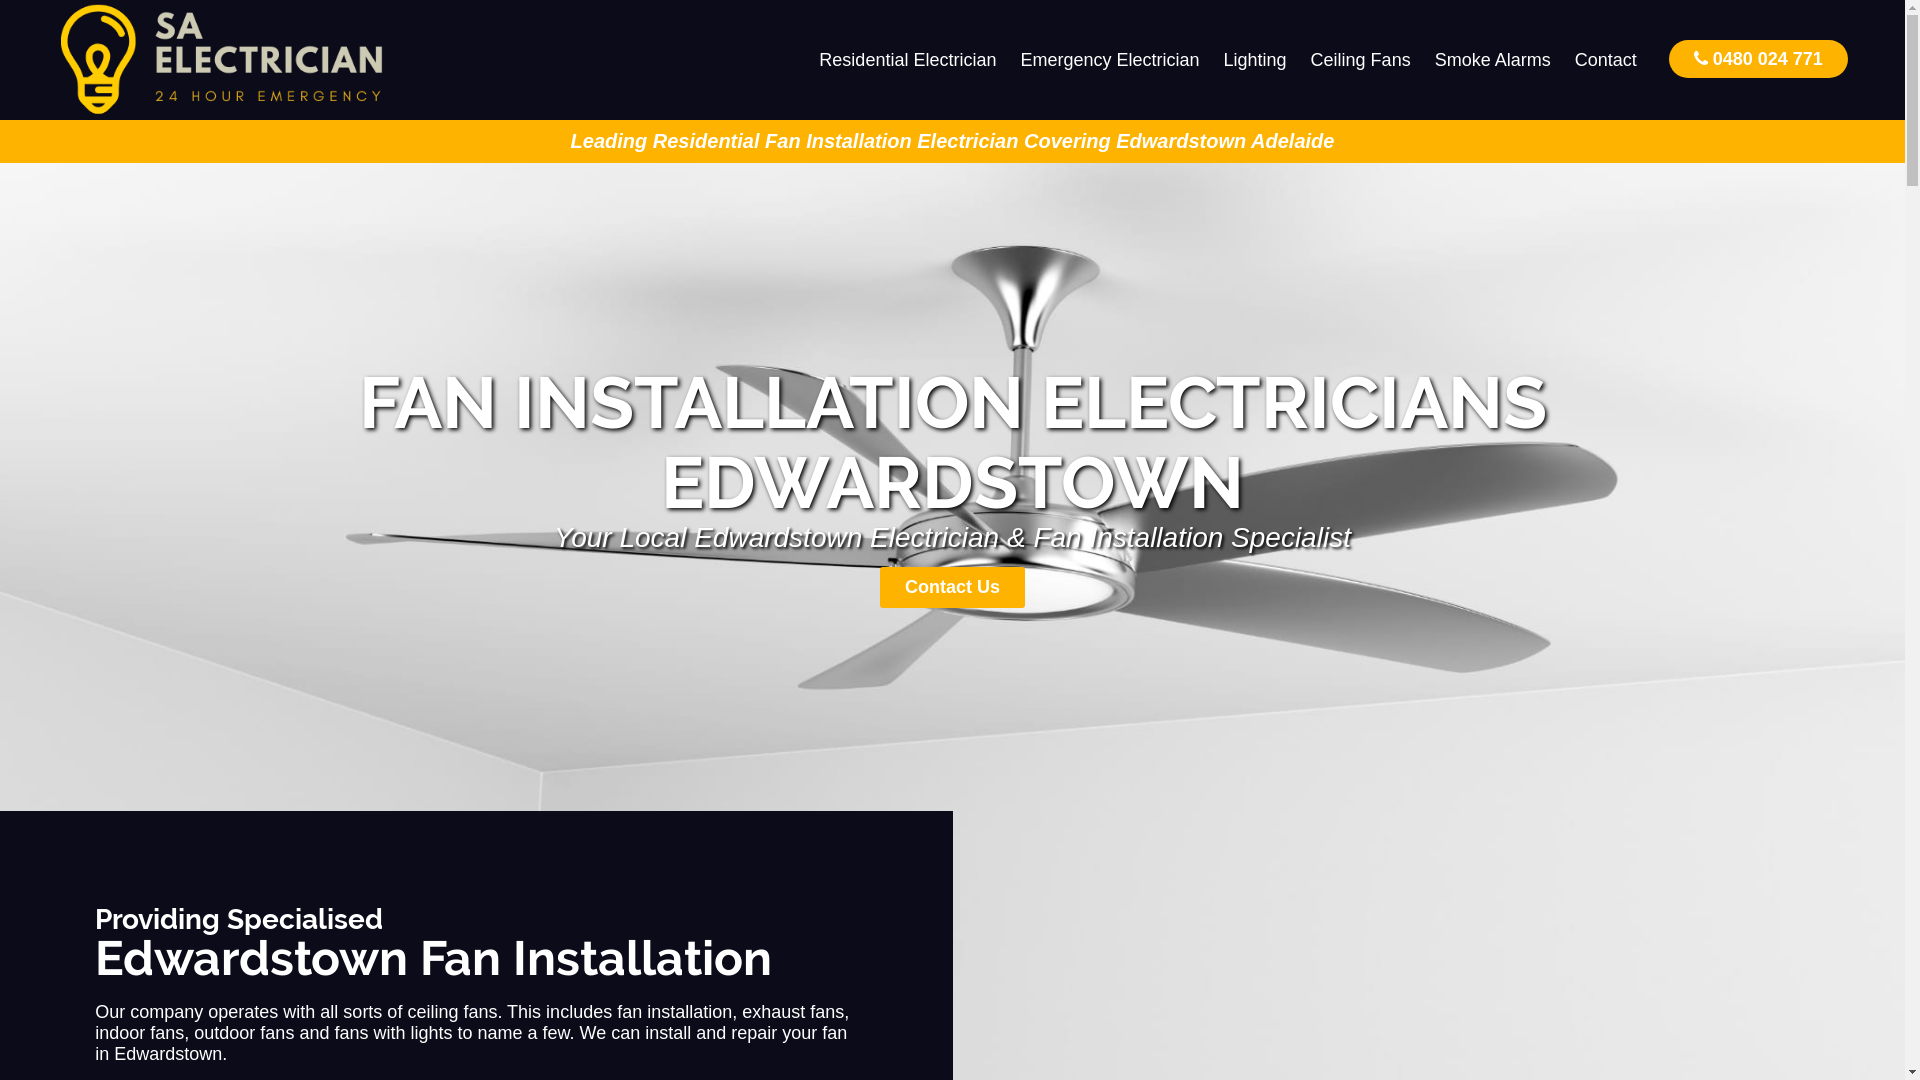  What do you see at coordinates (1606, 60) in the screenshot?
I see `Contact` at bounding box center [1606, 60].